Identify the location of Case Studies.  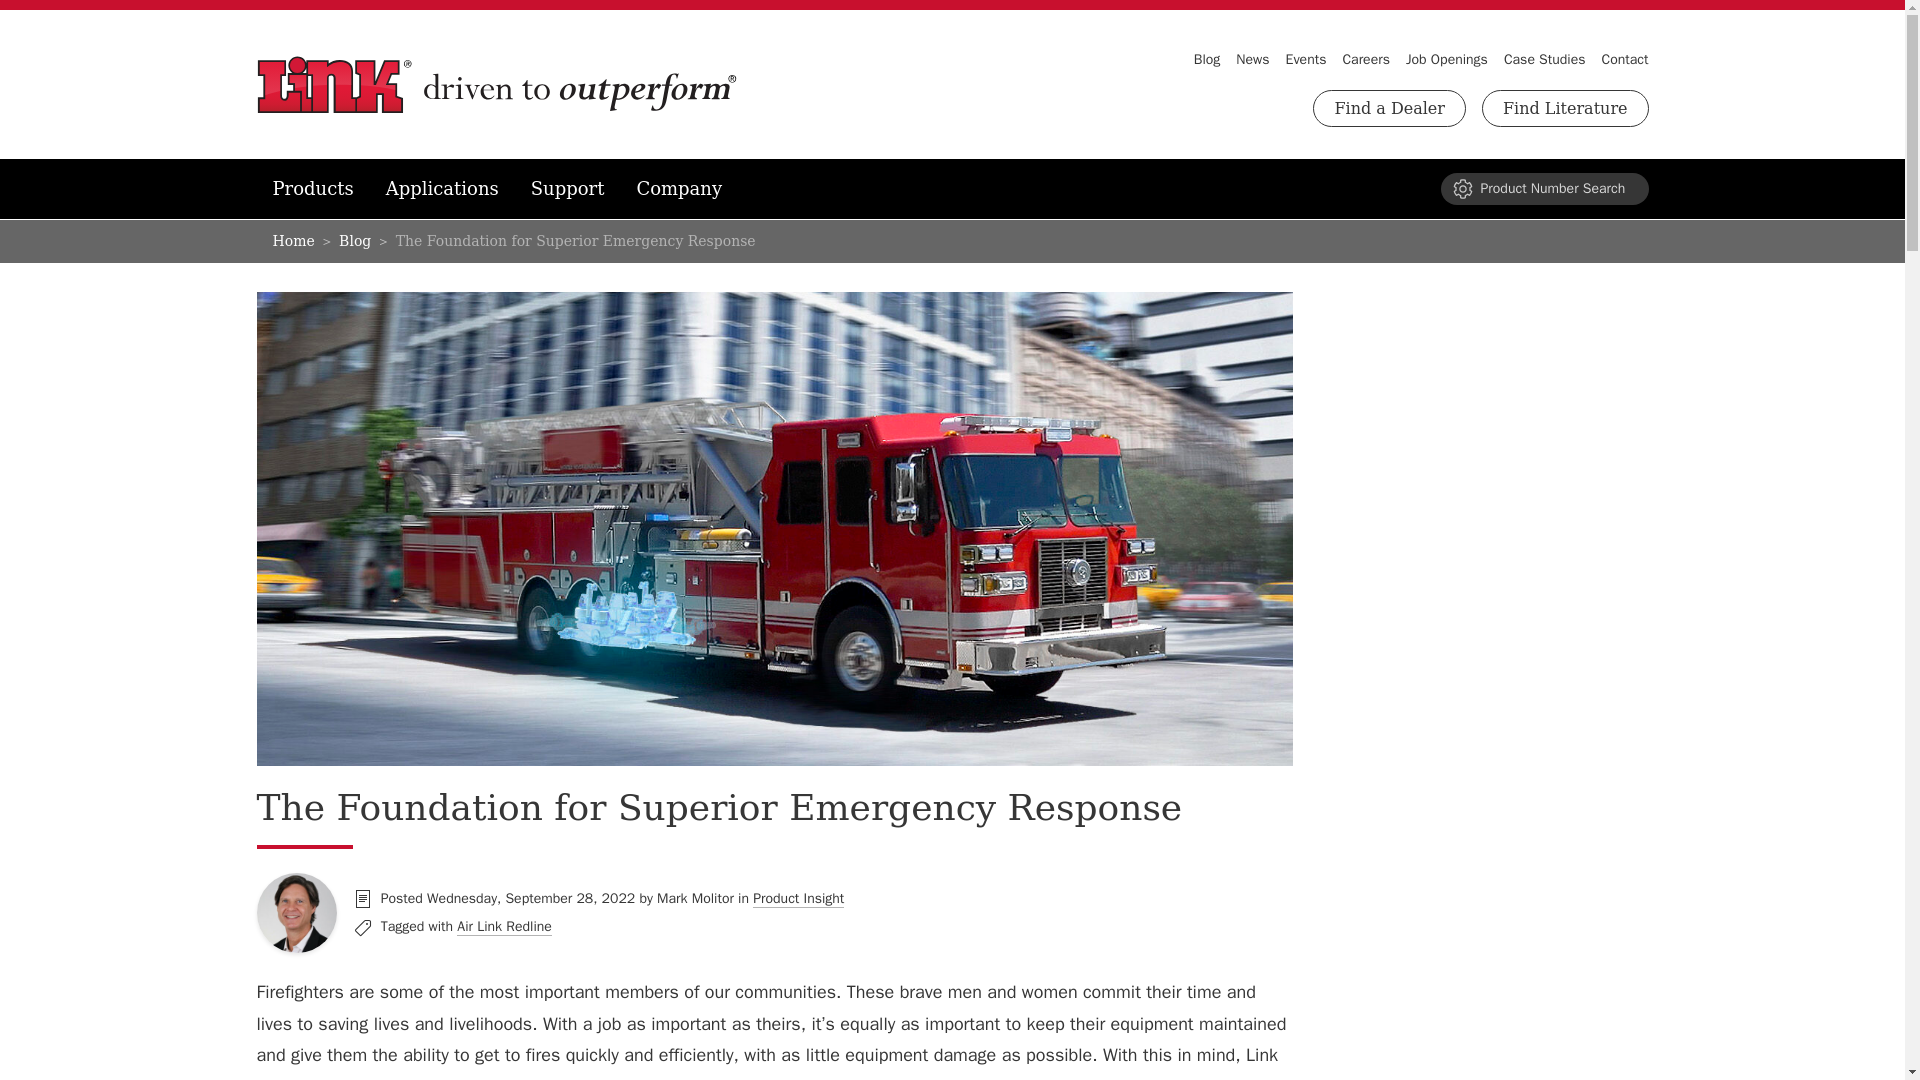
(1544, 60).